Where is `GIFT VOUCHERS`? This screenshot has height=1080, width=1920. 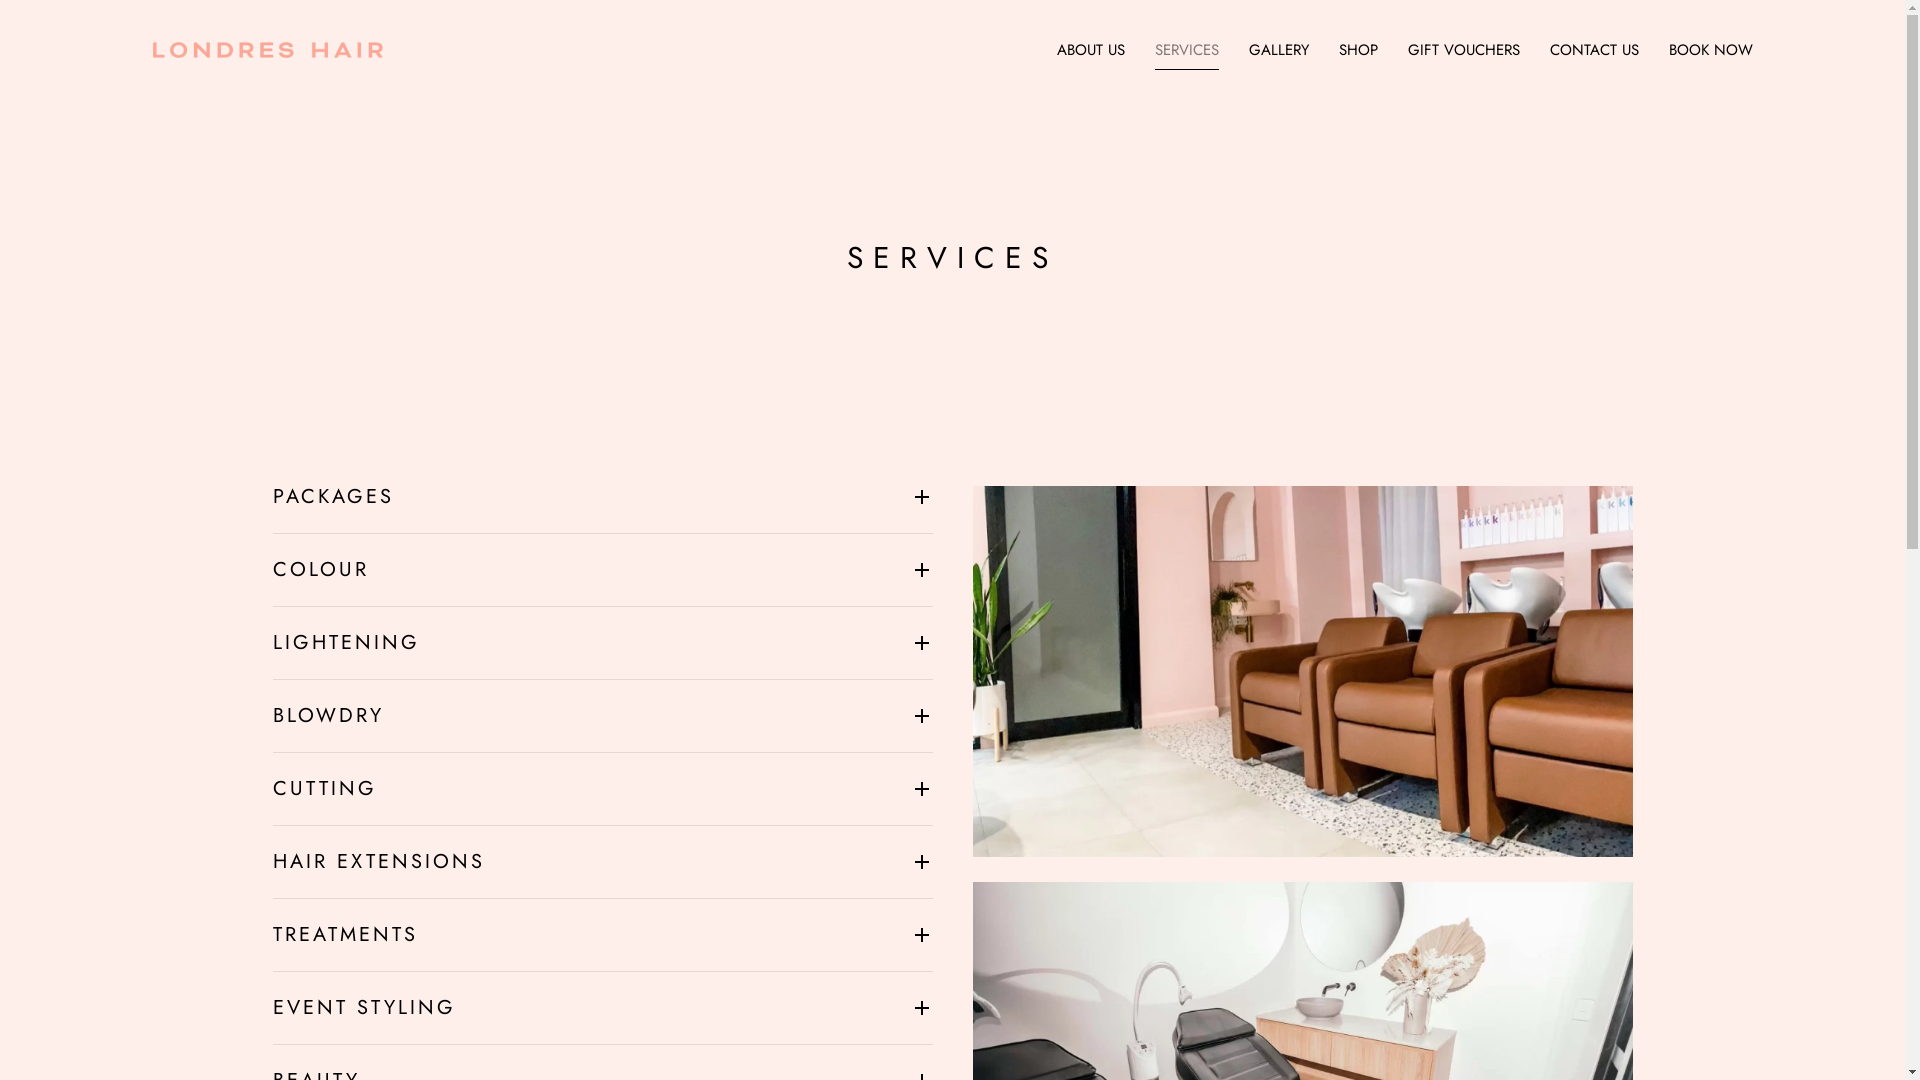
GIFT VOUCHERS is located at coordinates (1463, 50).